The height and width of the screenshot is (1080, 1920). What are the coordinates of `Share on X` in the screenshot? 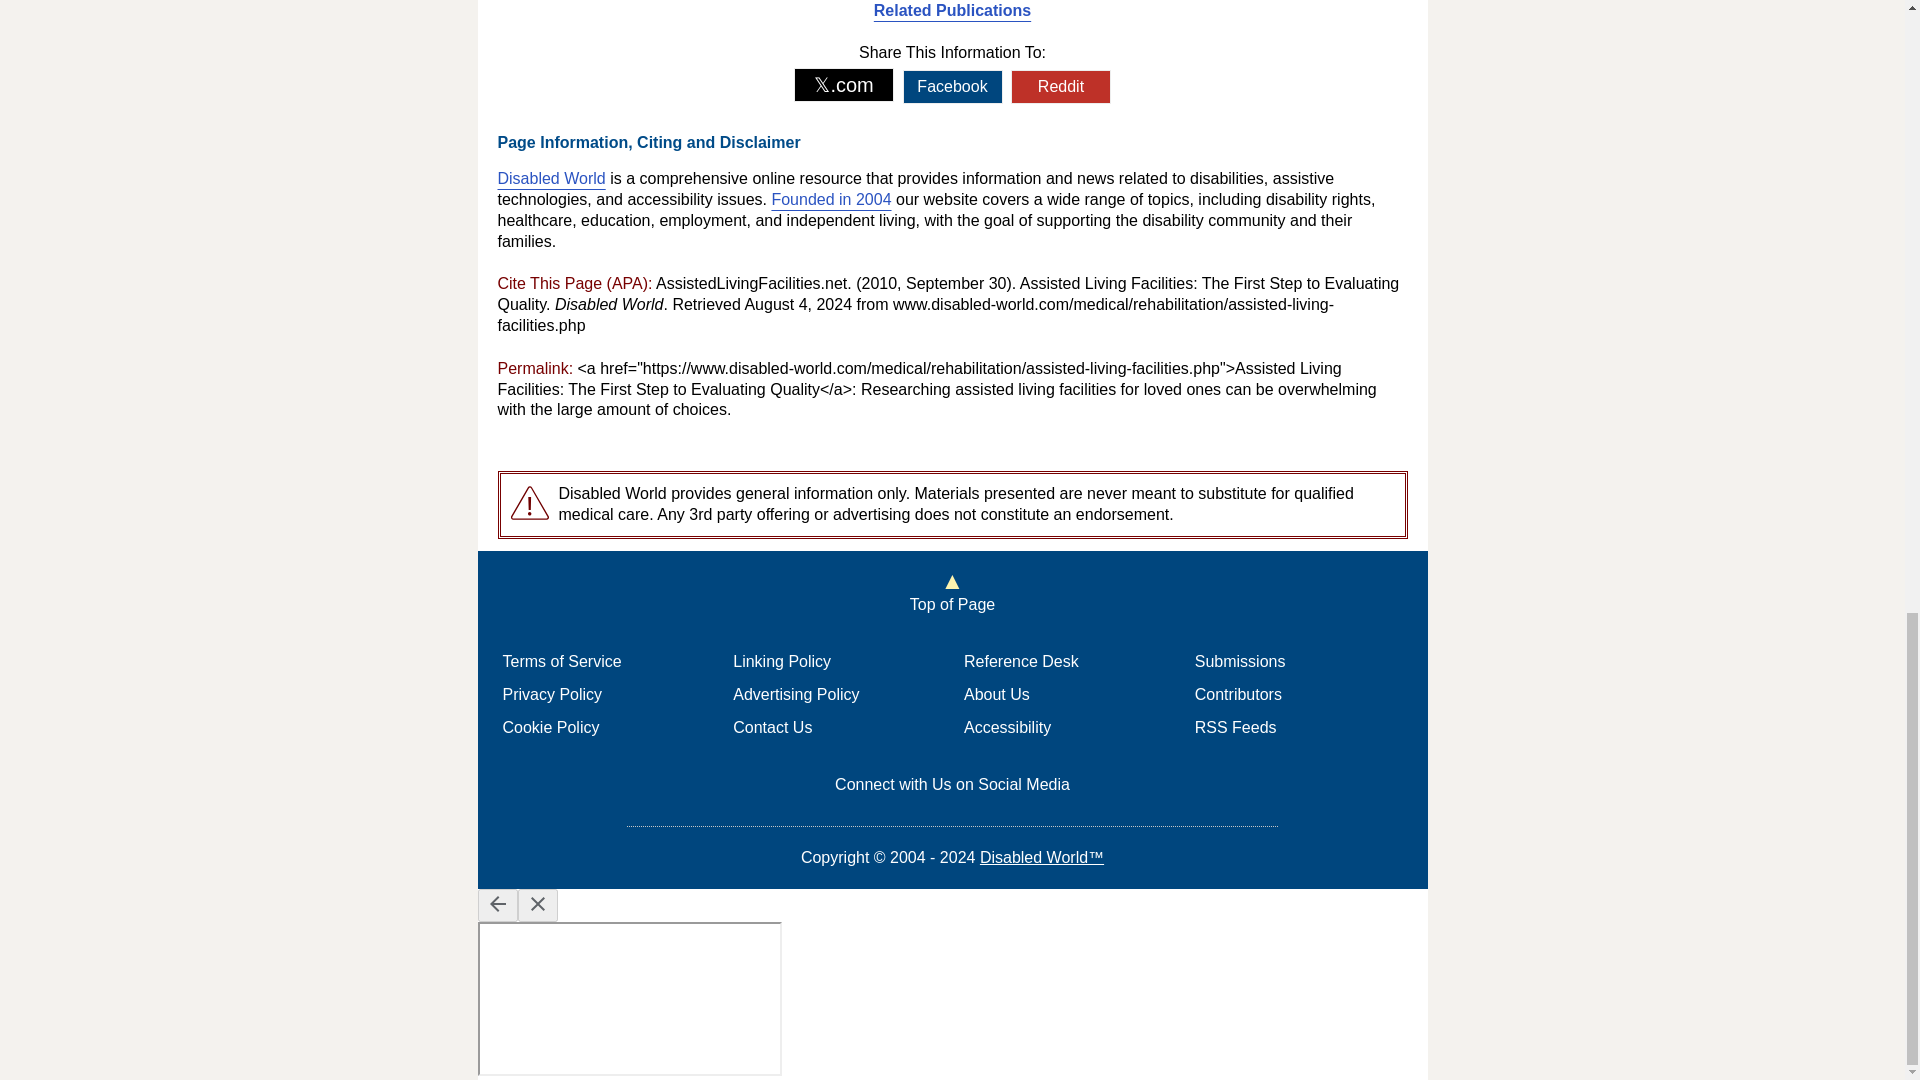 It's located at (844, 85).